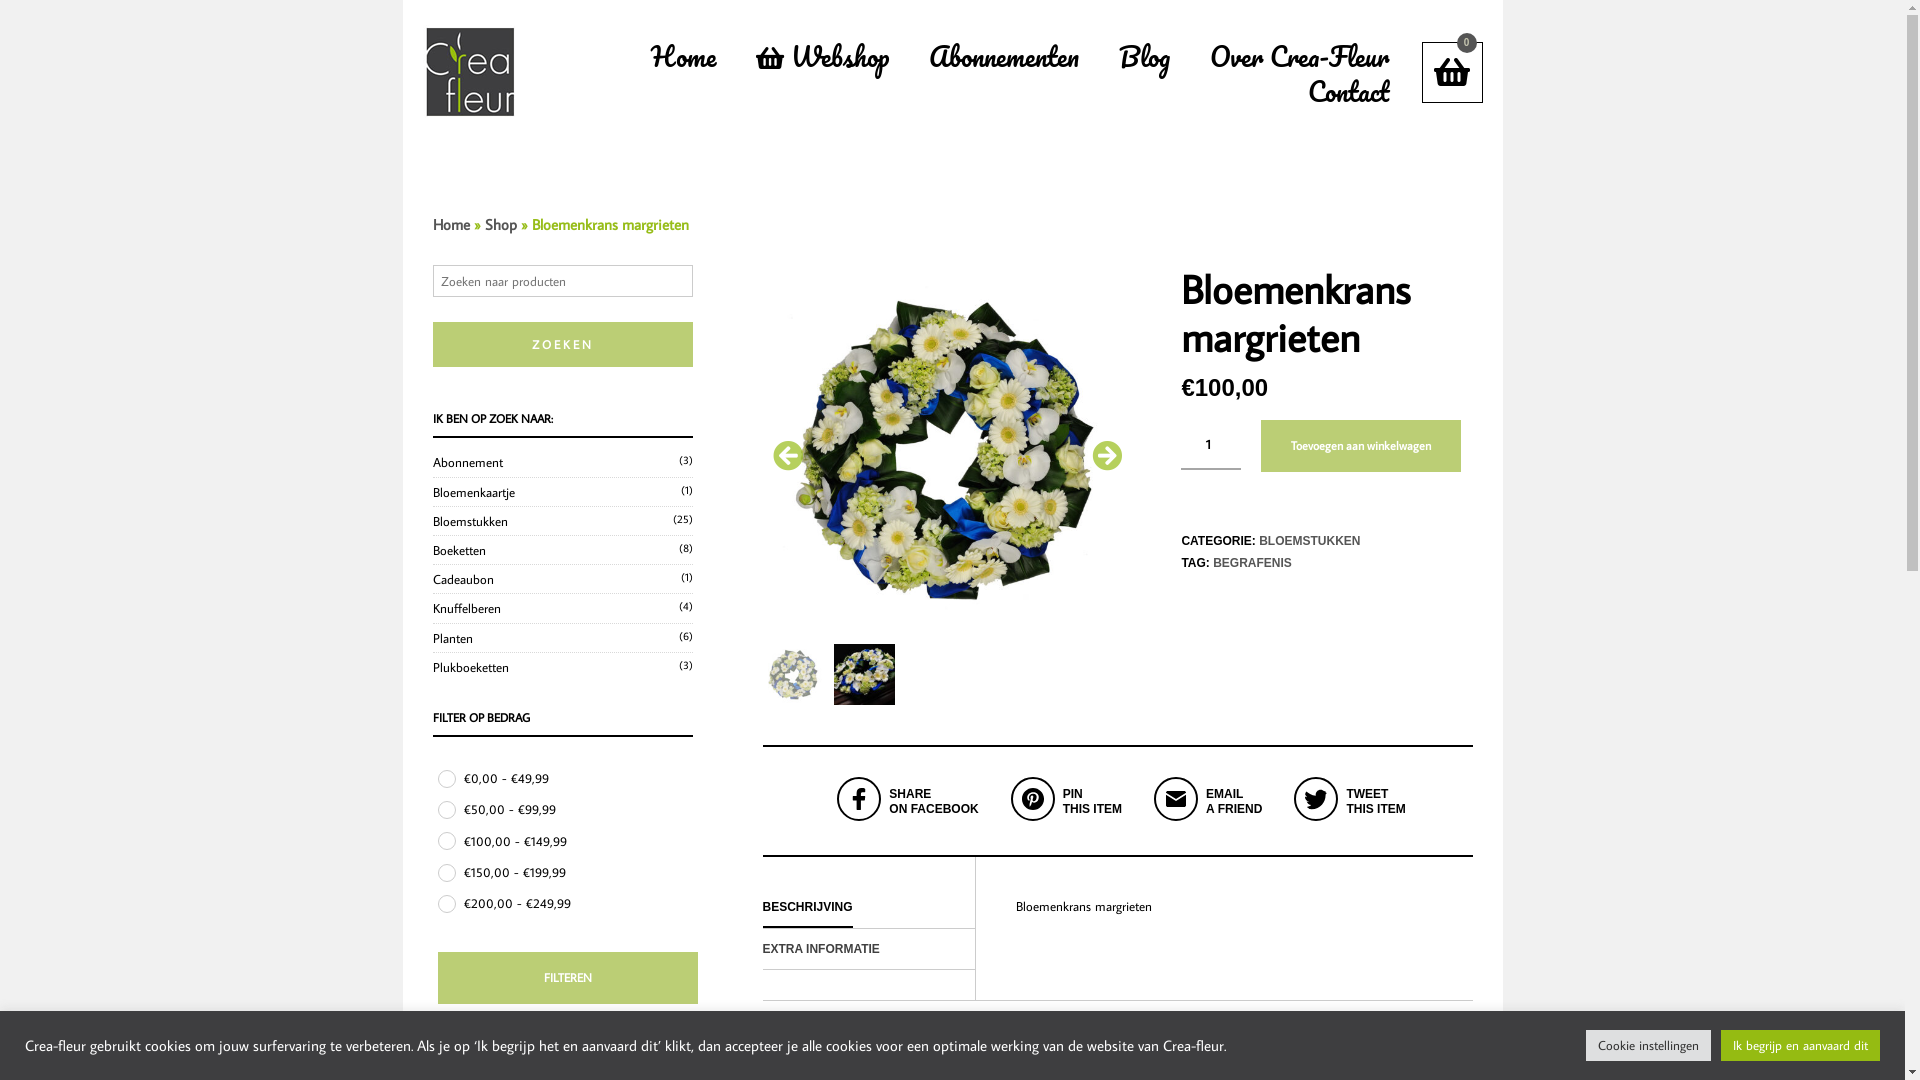 This screenshot has height=1080, width=1920. I want to click on Abonnement, so click(467, 462).